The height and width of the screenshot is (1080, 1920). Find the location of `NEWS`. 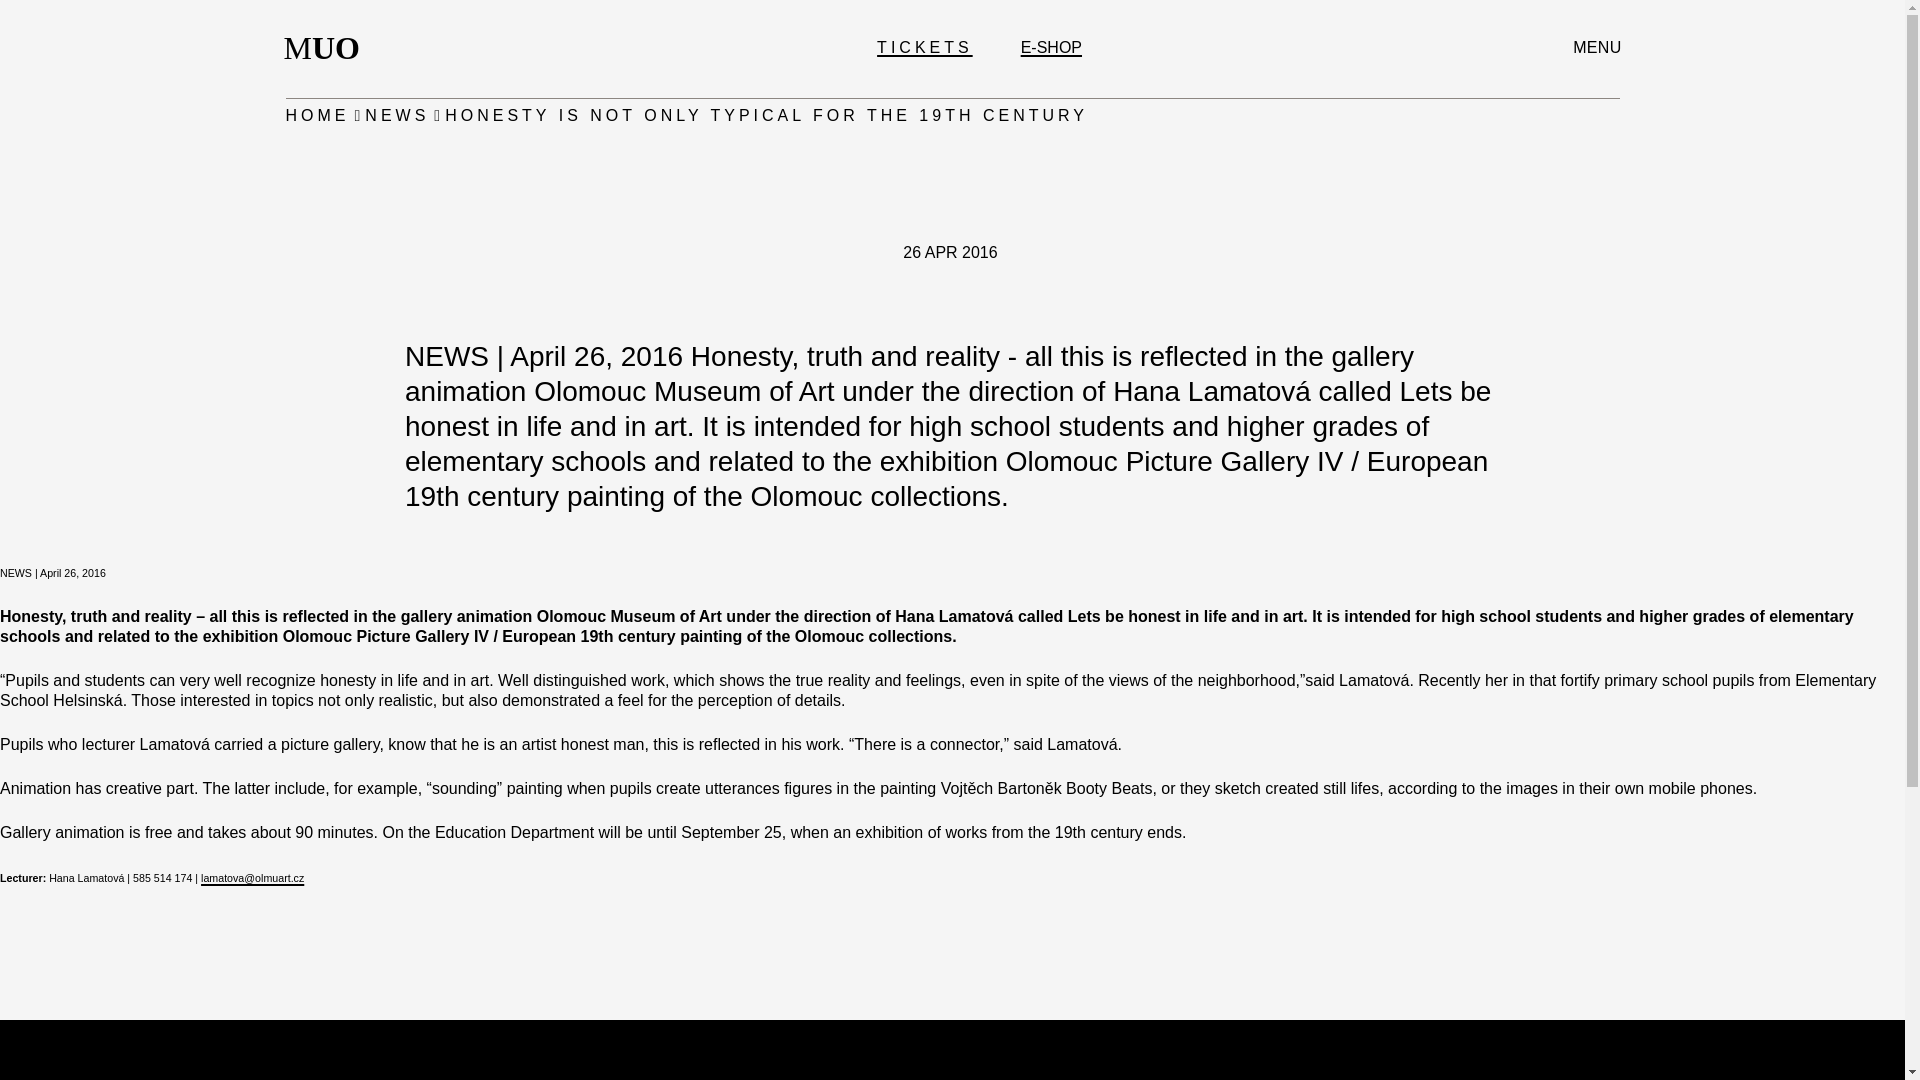

NEWS is located at coordinates (396, 116).